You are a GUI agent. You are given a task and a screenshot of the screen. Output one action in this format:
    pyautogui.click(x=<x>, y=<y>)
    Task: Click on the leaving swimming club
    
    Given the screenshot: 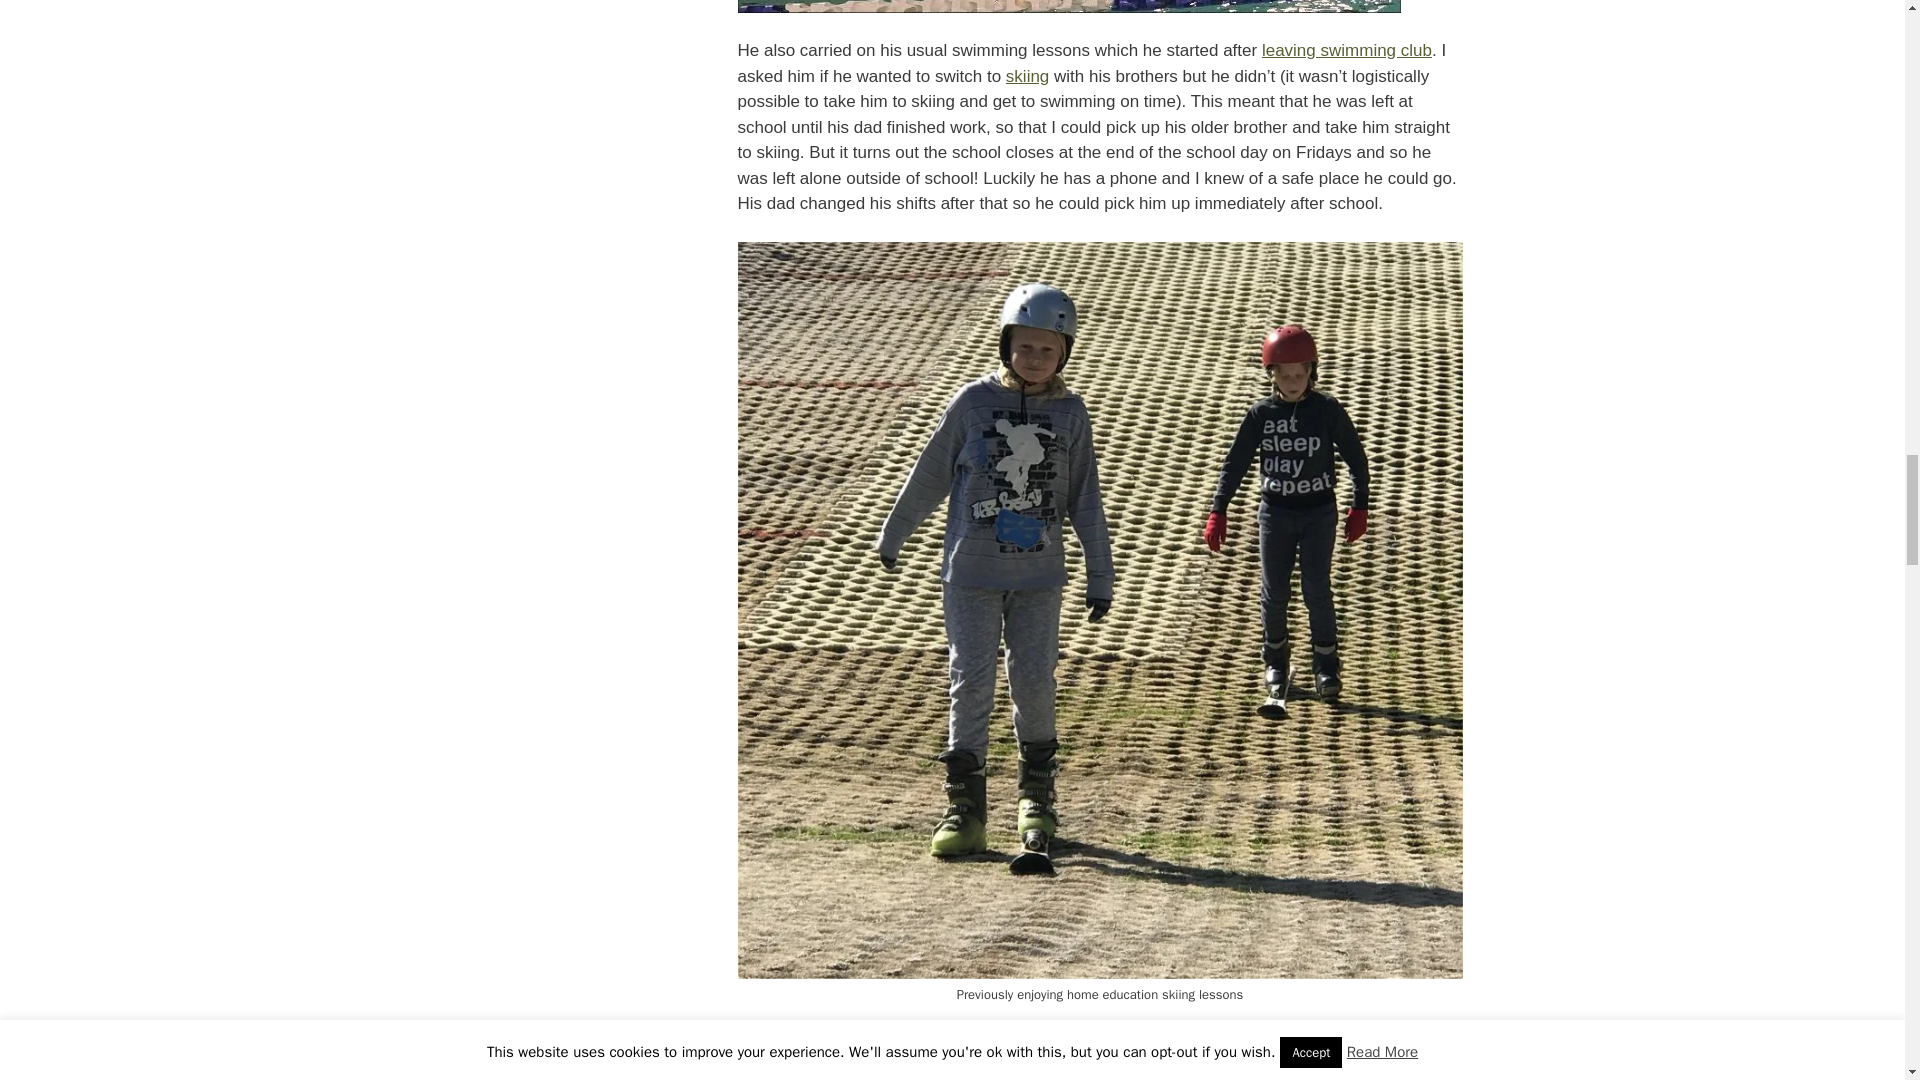 What is the action you would take?
    pyautogui.click(x=1346, y=50)
    